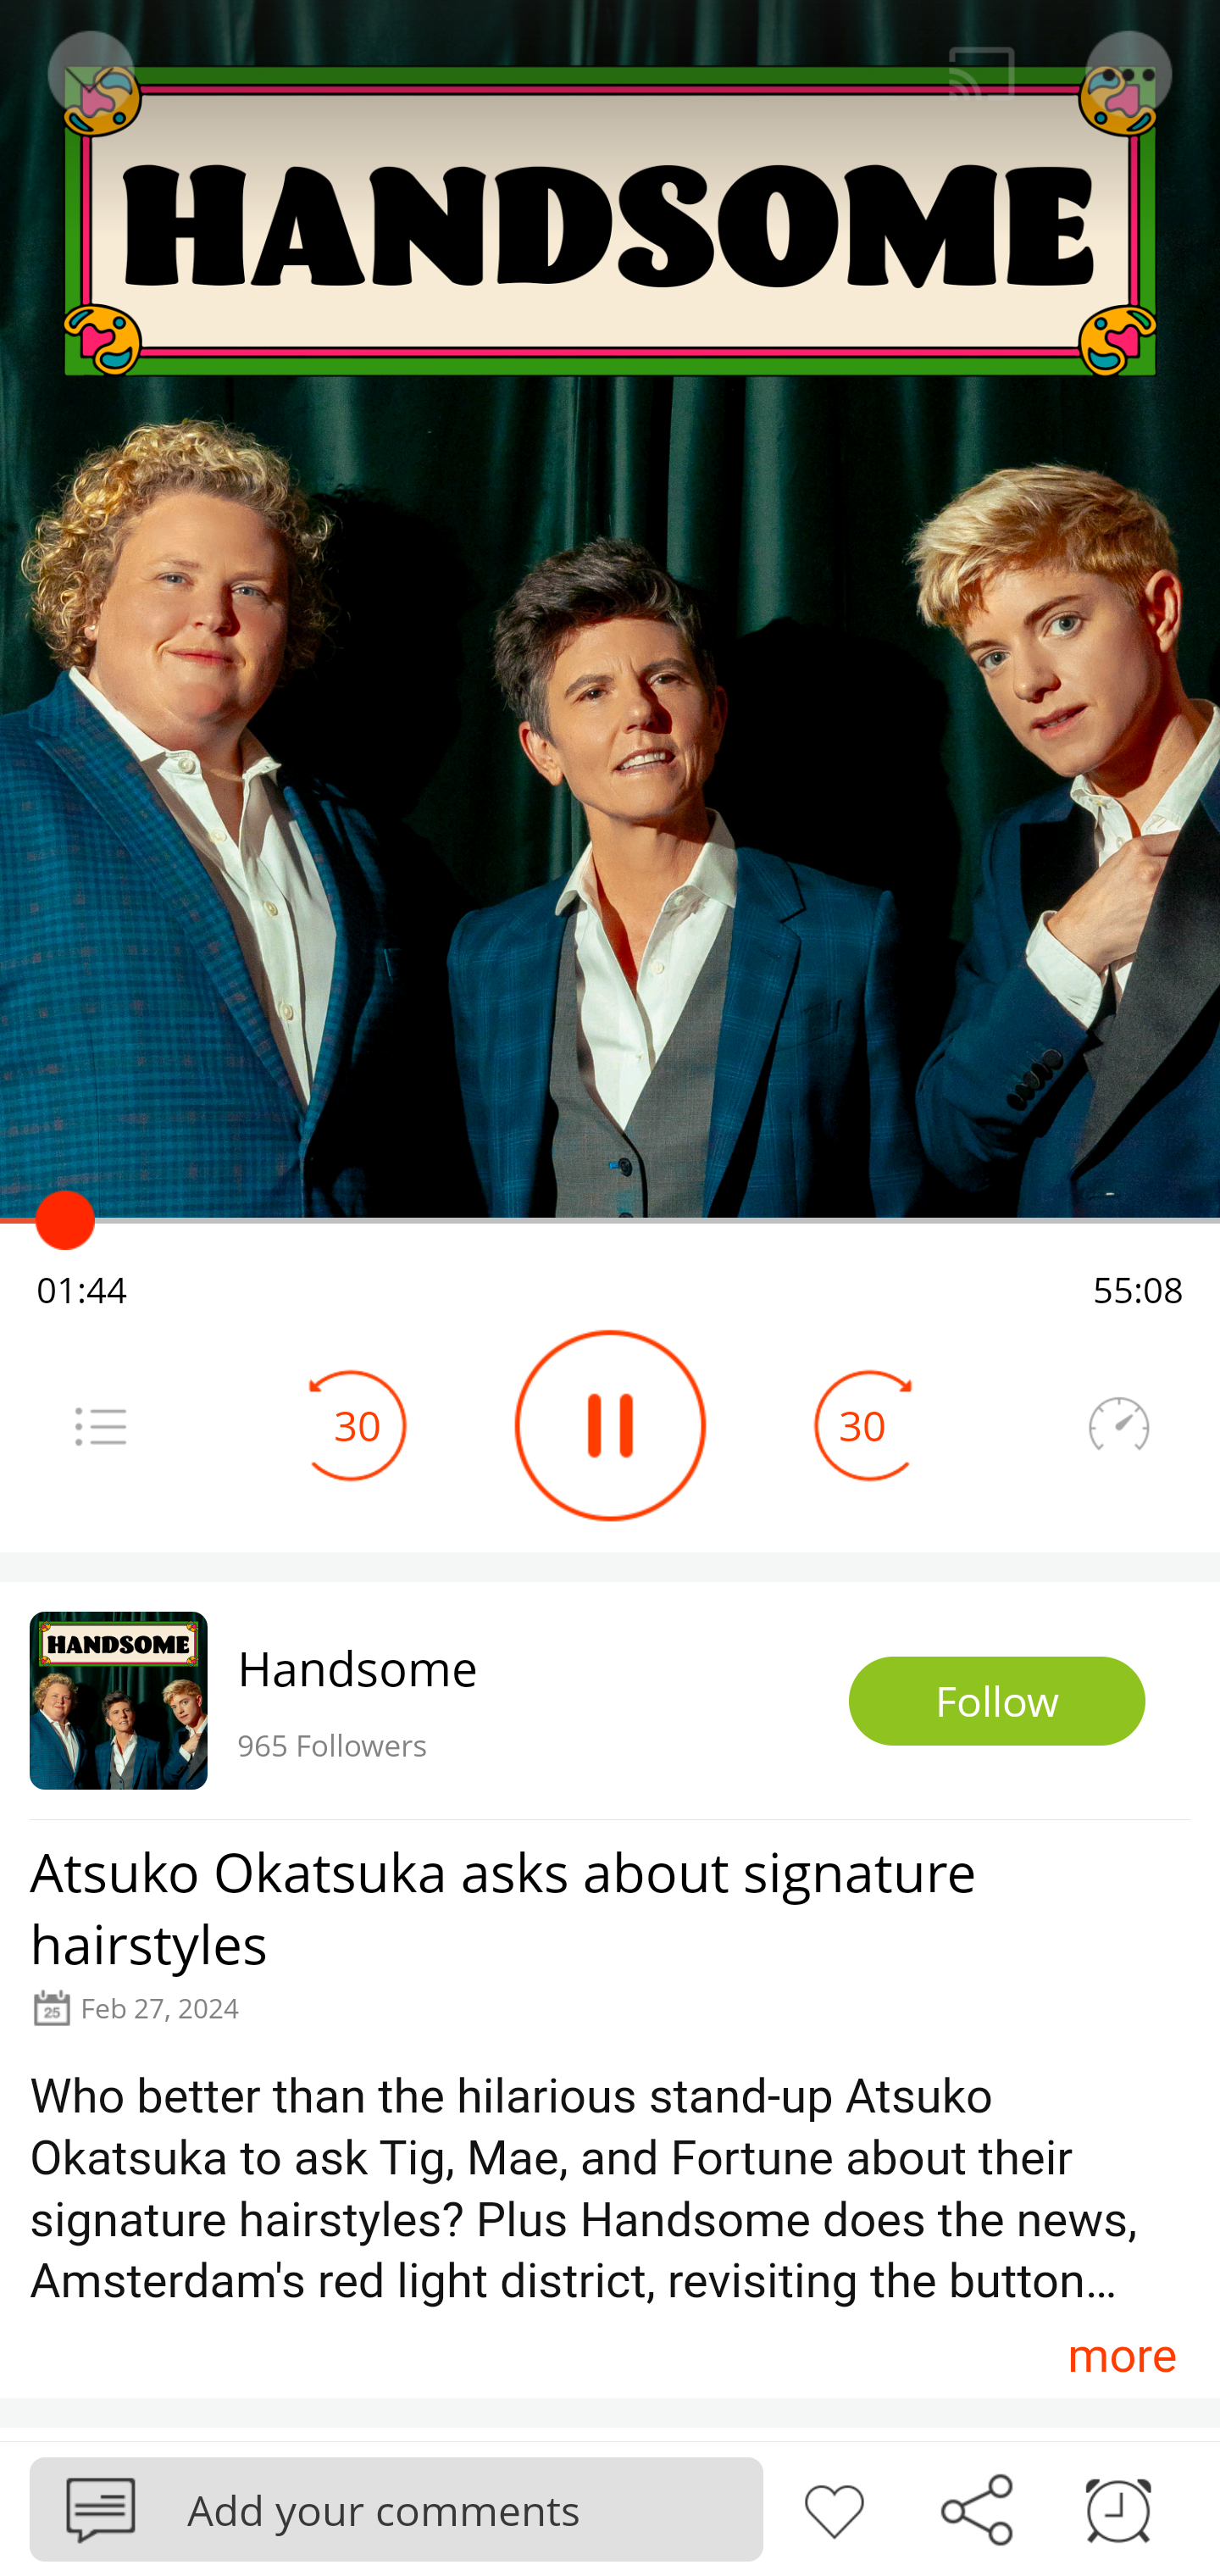 The width and height of the screenshot is (1220, 2576). Describe the element at coordinates (862, 1425) in the screenshot. I see `30 Seek Forward` at that location.